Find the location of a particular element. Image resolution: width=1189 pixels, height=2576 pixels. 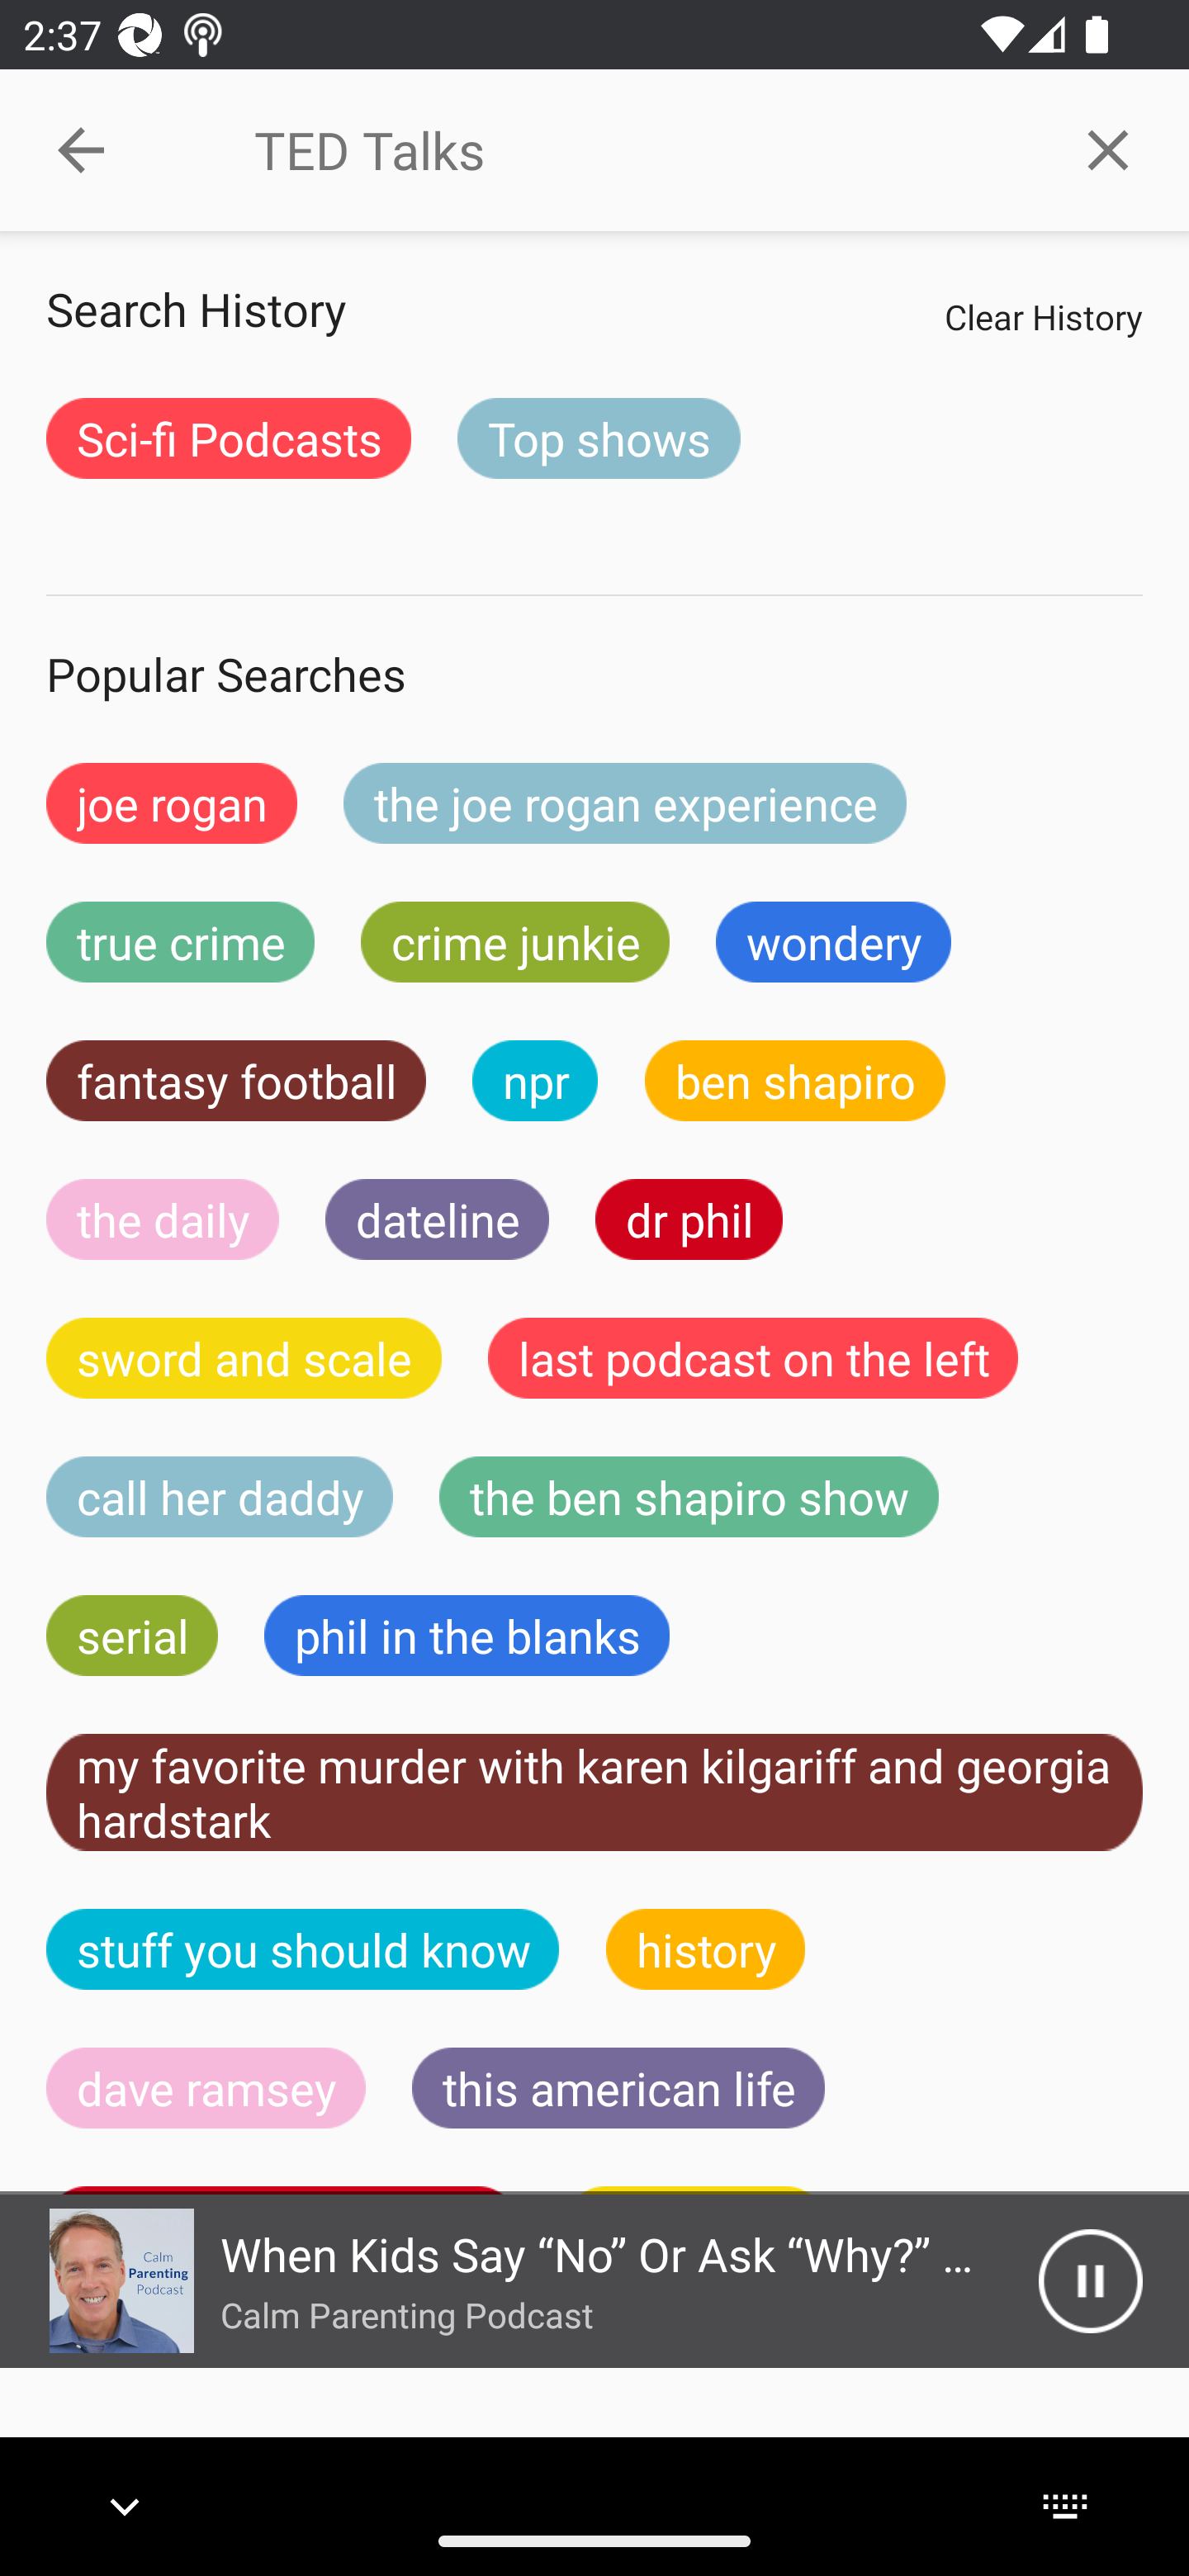

Top shows is located at coordinates (599, 438).